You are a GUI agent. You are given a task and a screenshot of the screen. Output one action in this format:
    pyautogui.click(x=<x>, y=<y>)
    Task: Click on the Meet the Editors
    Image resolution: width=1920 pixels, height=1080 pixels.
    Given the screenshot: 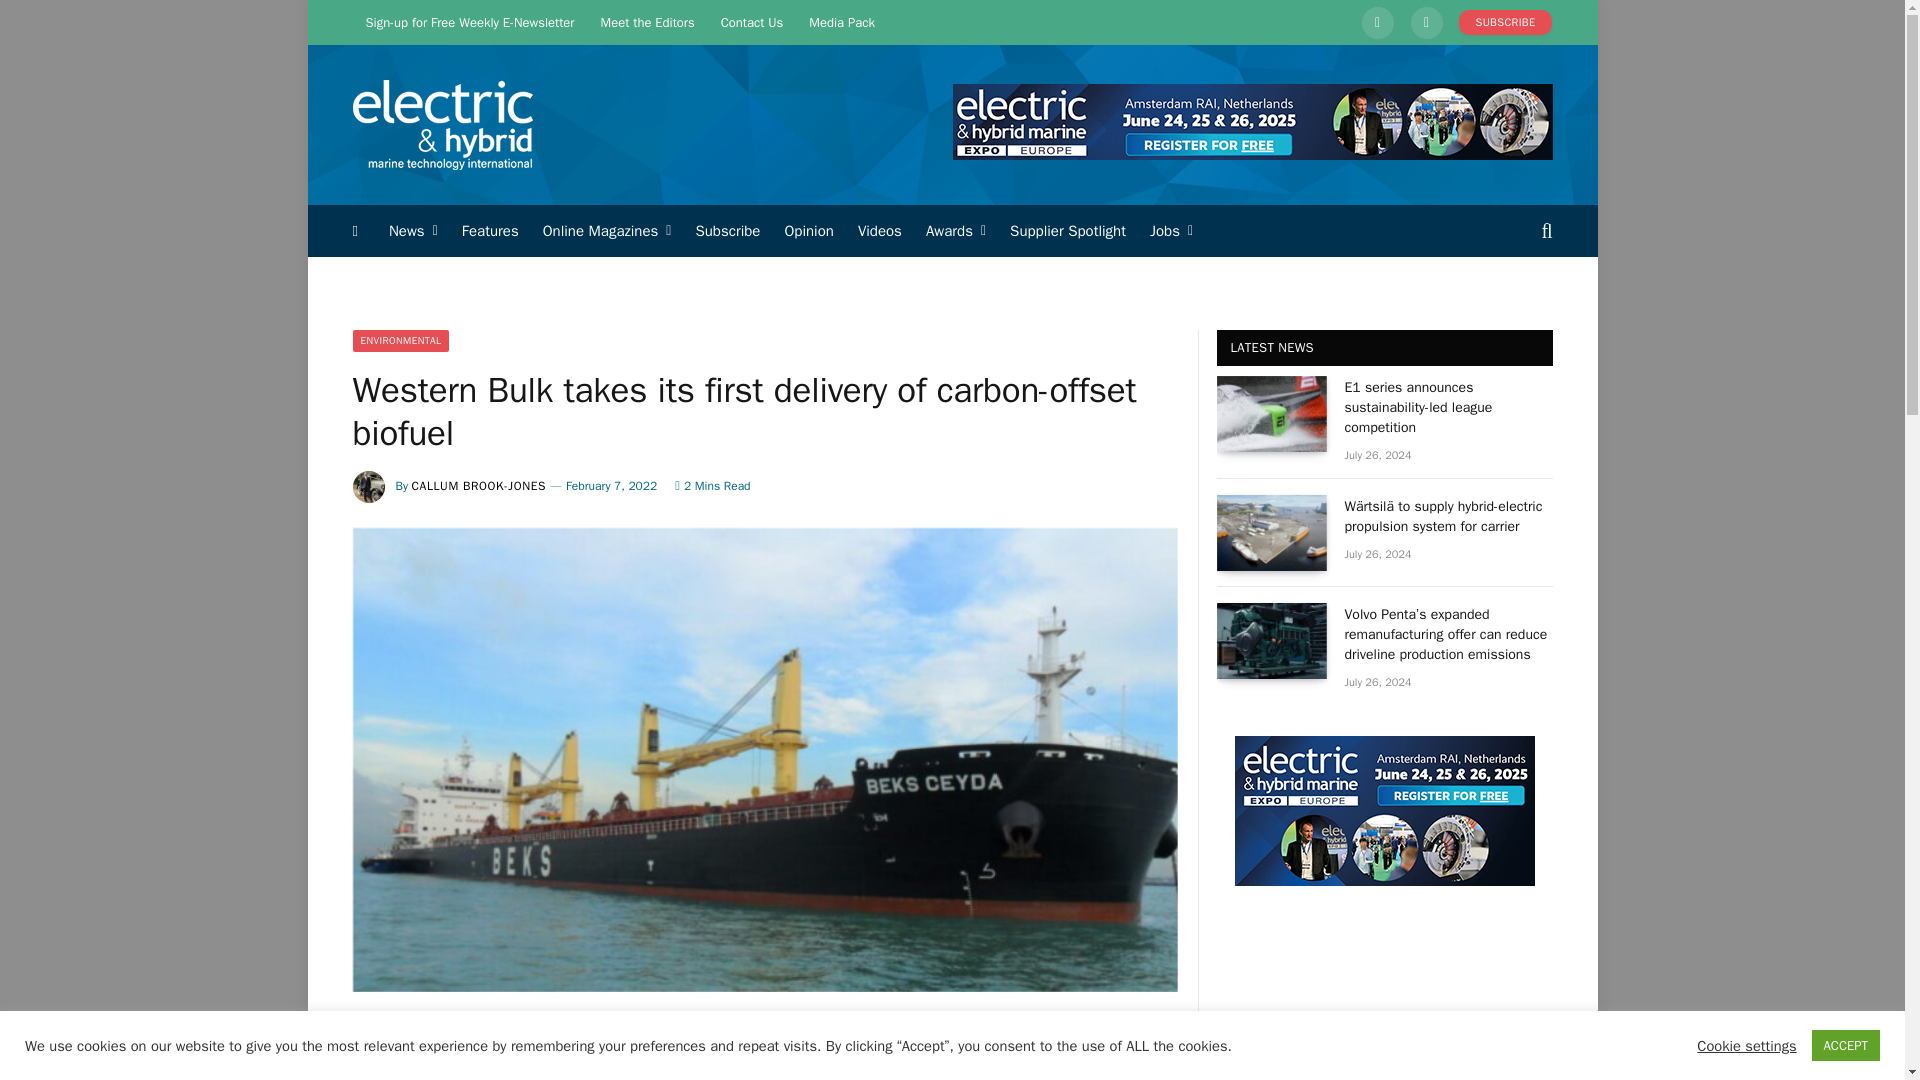 What is the action you would take?
    pyautogui.click(x=648, y=22)
    